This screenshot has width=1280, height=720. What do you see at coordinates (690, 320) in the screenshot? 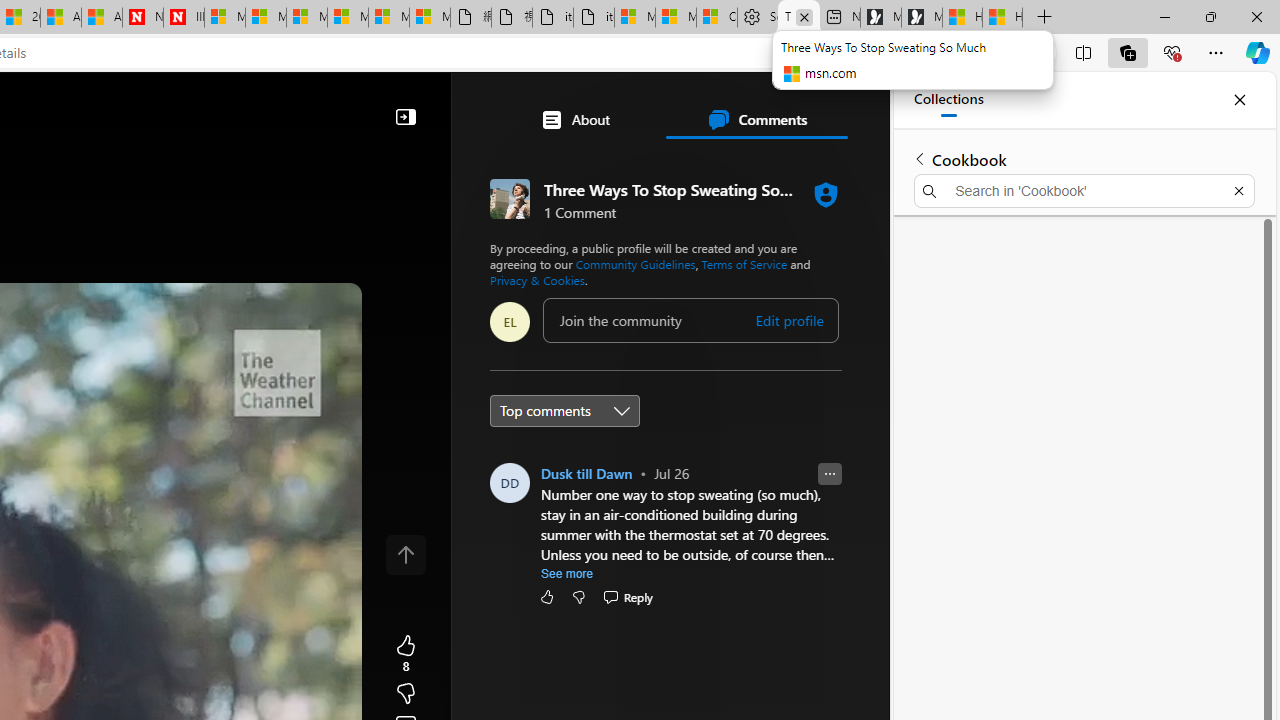
I see `comment-box` at bounding box center [690, 320].